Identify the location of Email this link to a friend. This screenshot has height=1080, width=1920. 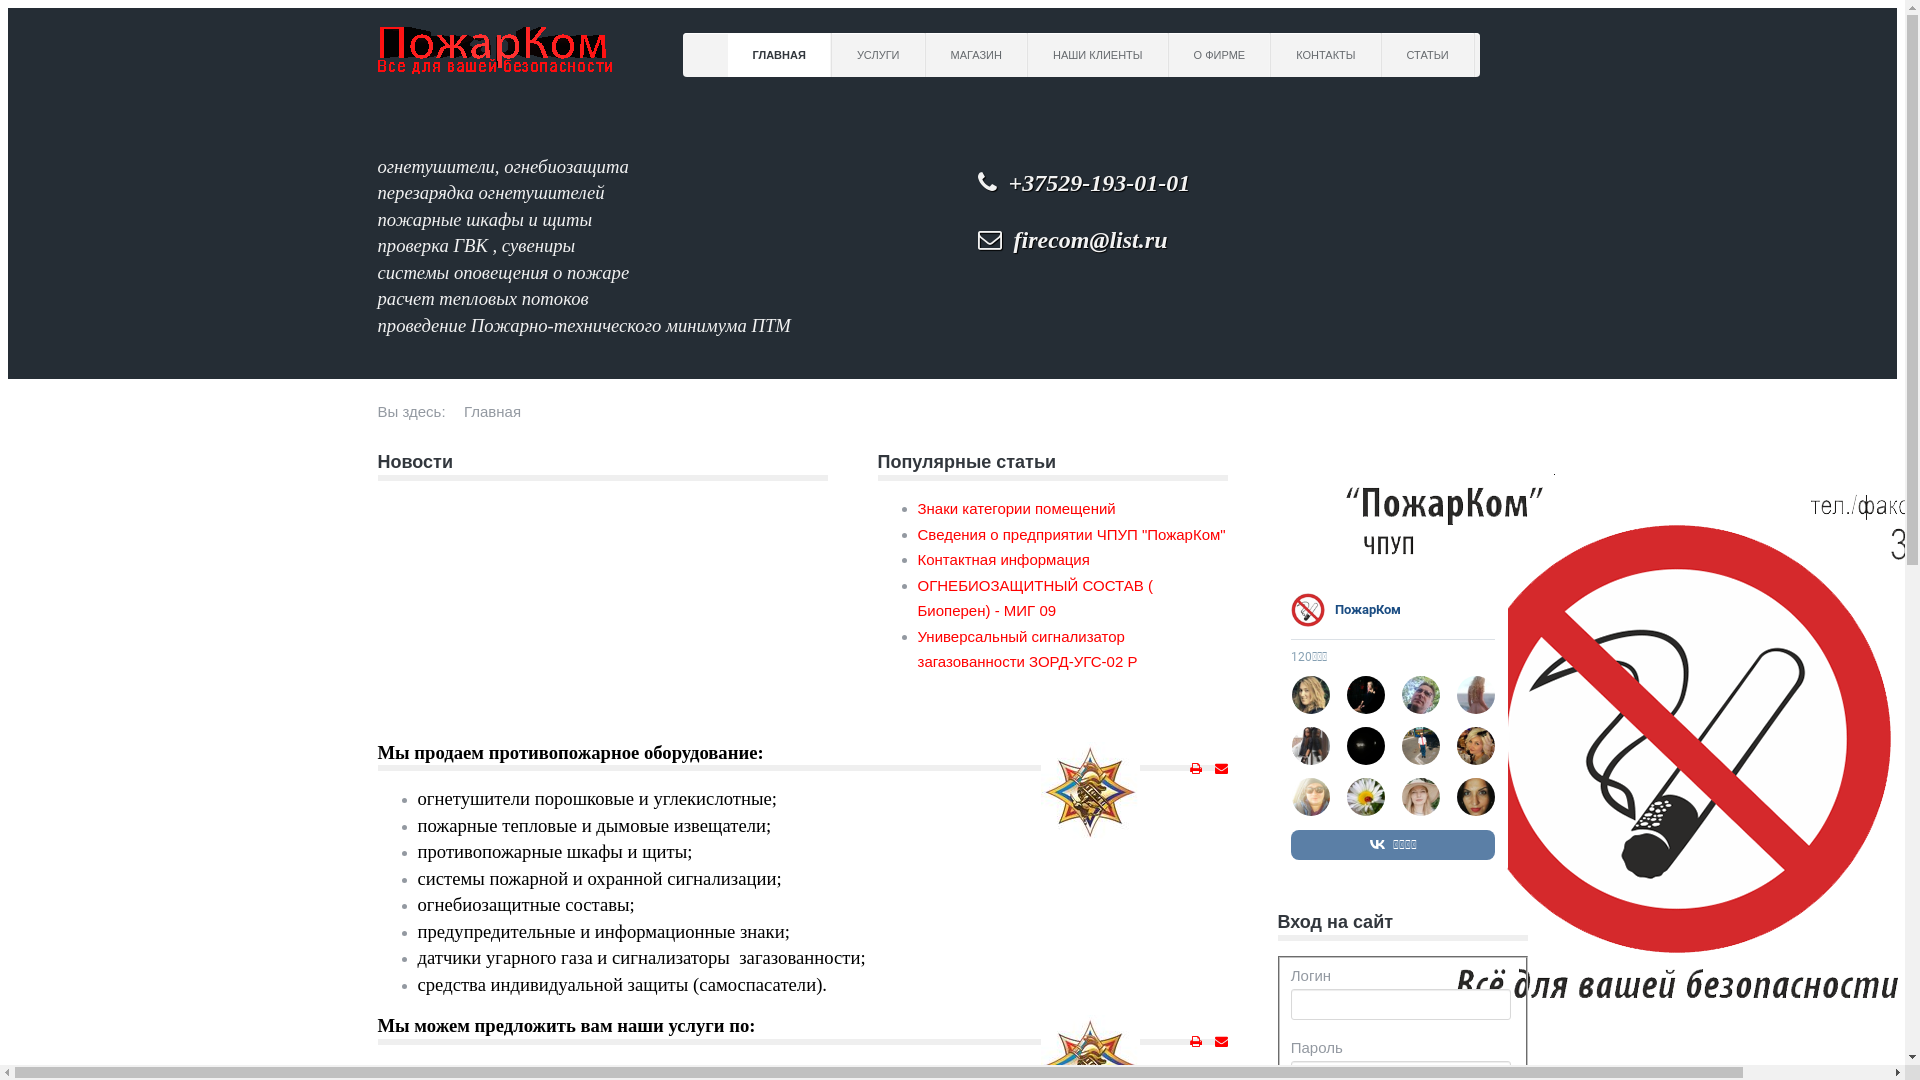
(1220, 1042).